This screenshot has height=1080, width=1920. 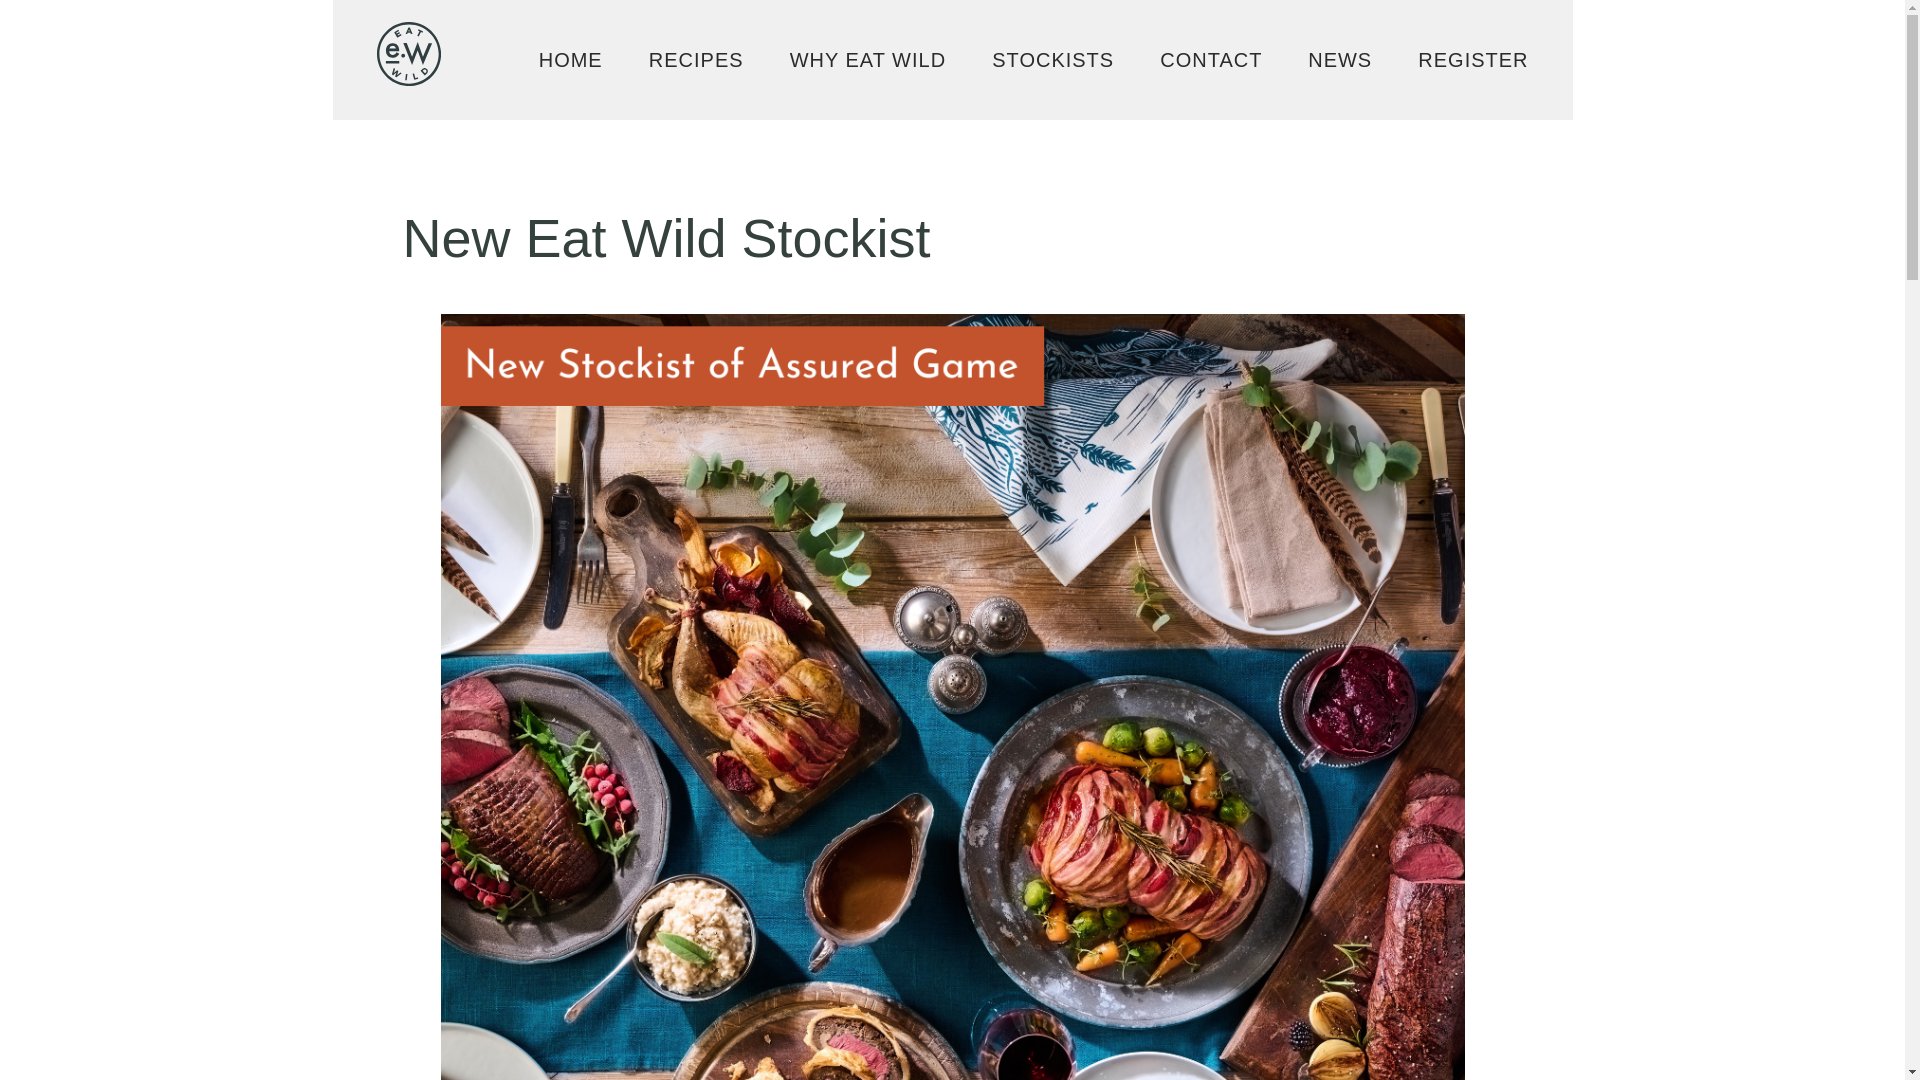 I want to click on NEWS, so click(x=1340, y=58).